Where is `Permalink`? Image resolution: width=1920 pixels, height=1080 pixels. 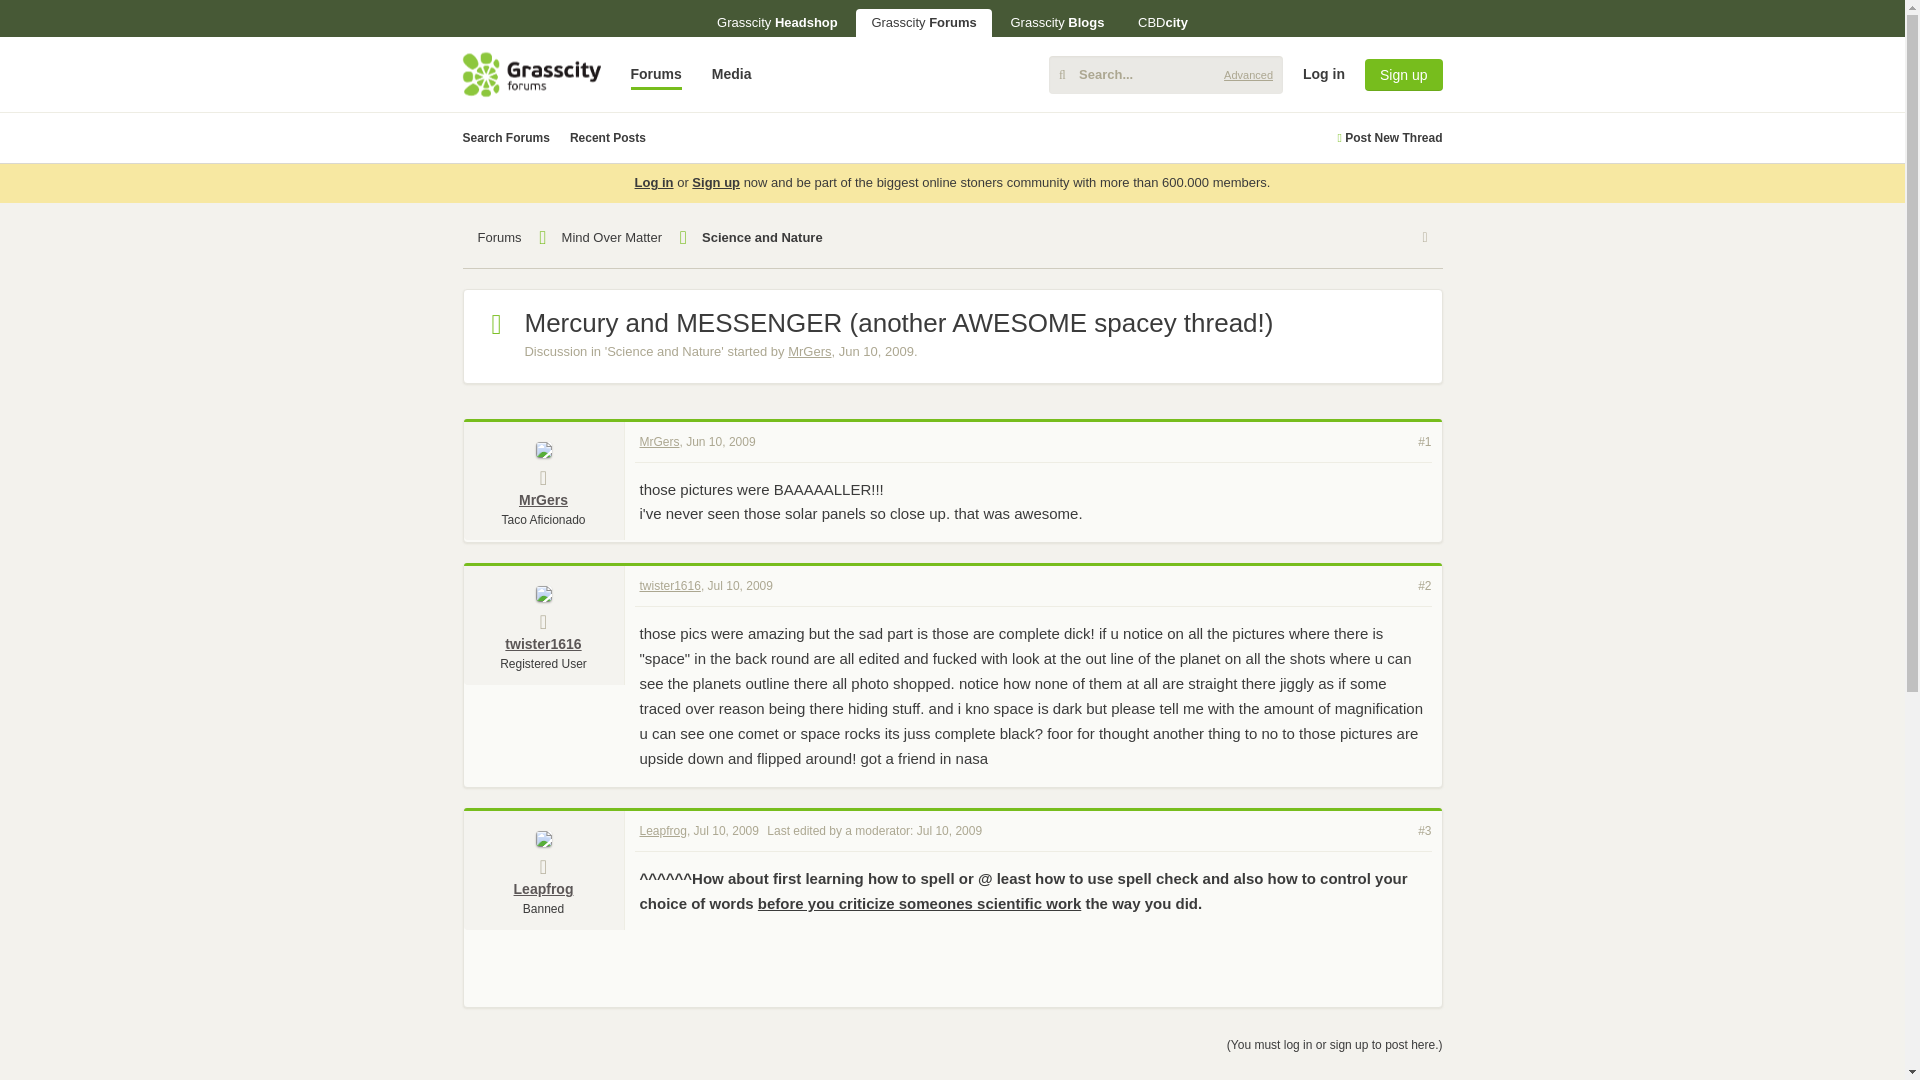 Permalink is located at coordinates (720, 441).